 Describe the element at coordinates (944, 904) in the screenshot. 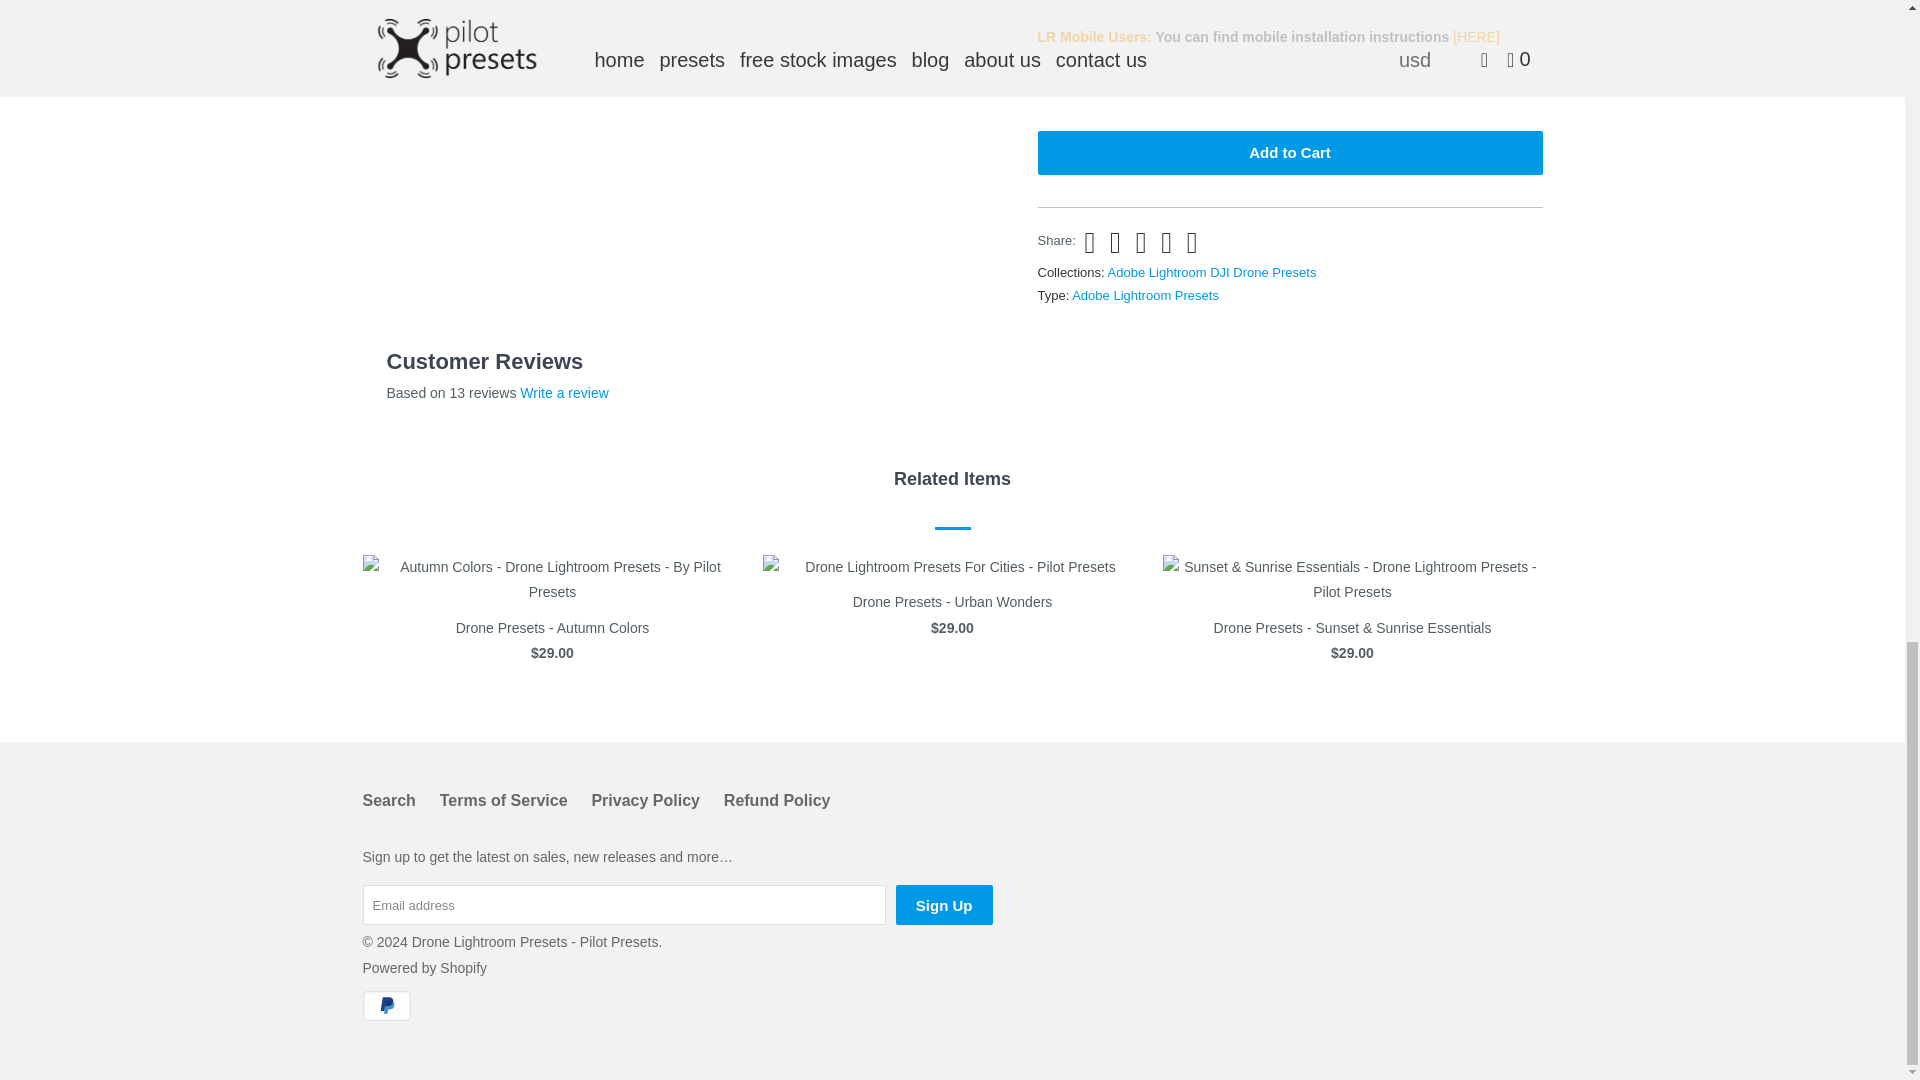

I see `Sign Up` at that location.